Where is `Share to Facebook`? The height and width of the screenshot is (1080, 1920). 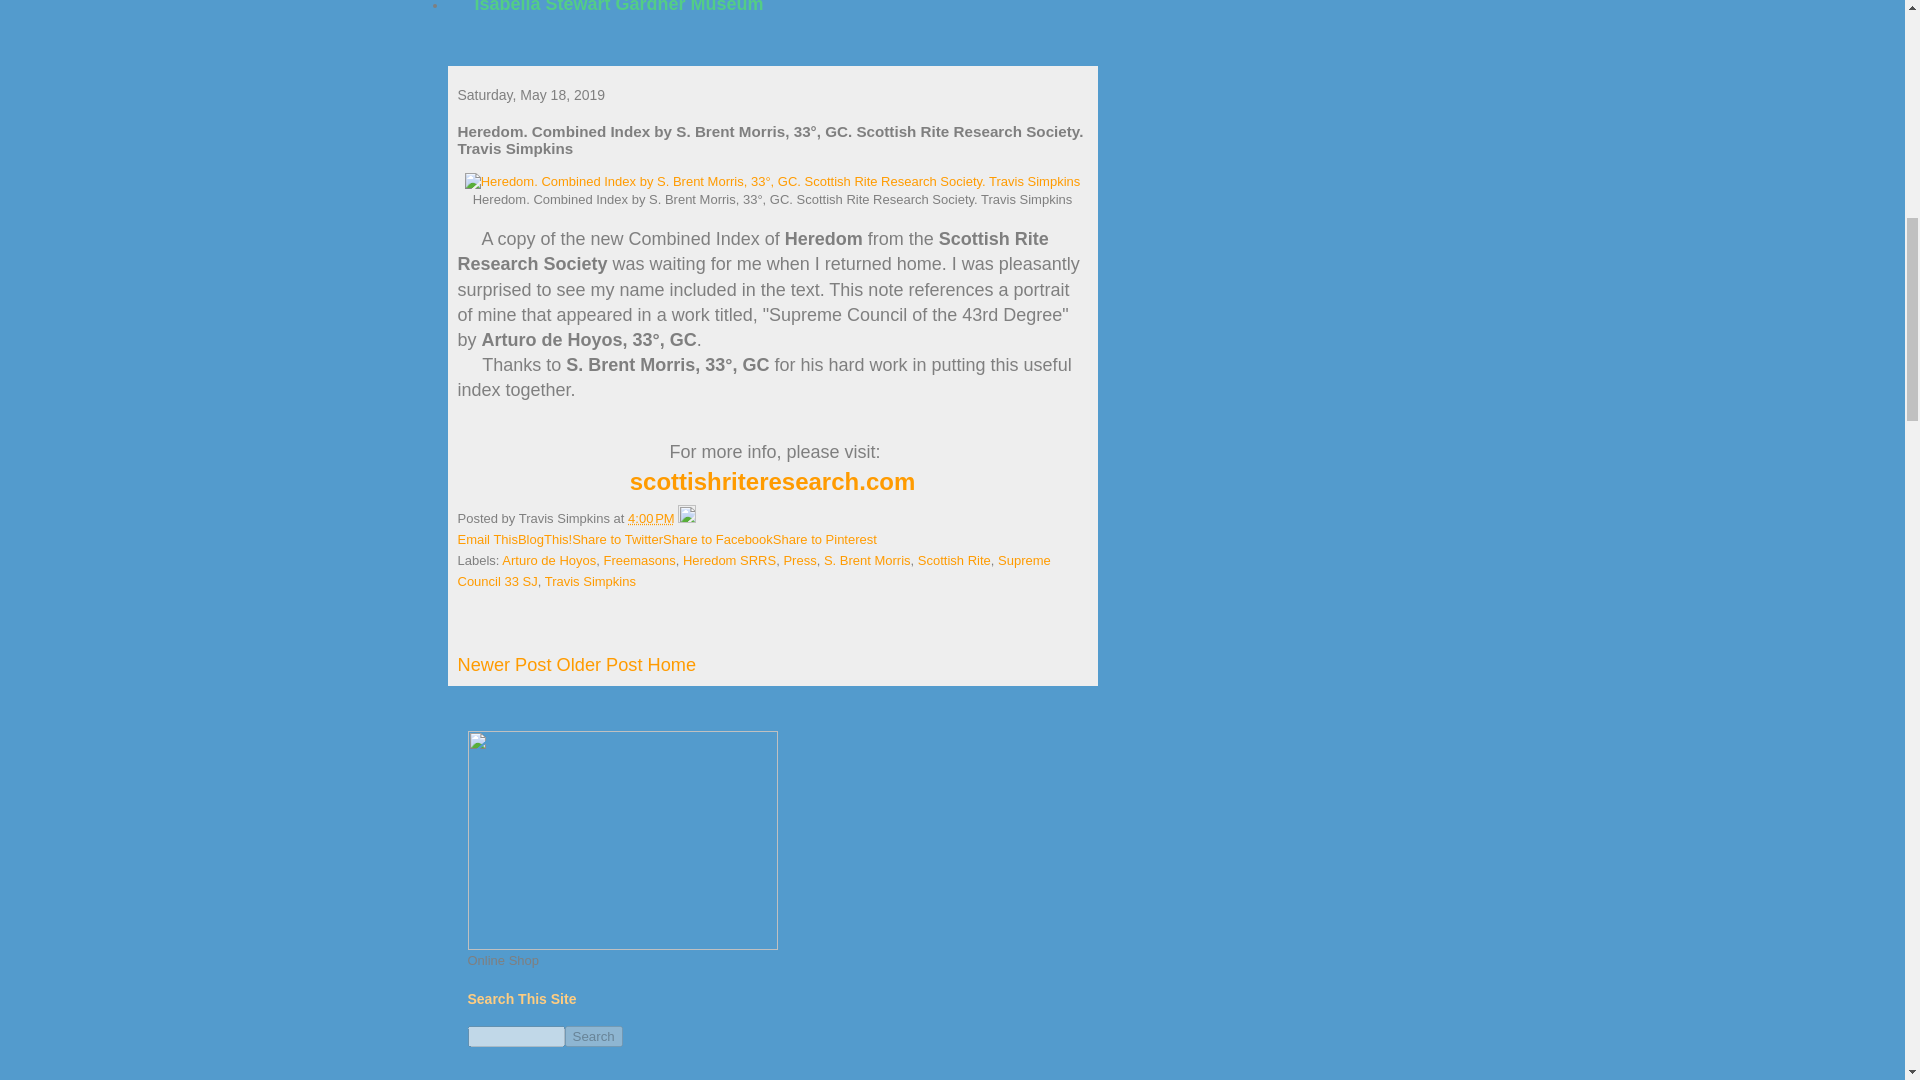
Share to Facebook is located at coordinates (718, 539).